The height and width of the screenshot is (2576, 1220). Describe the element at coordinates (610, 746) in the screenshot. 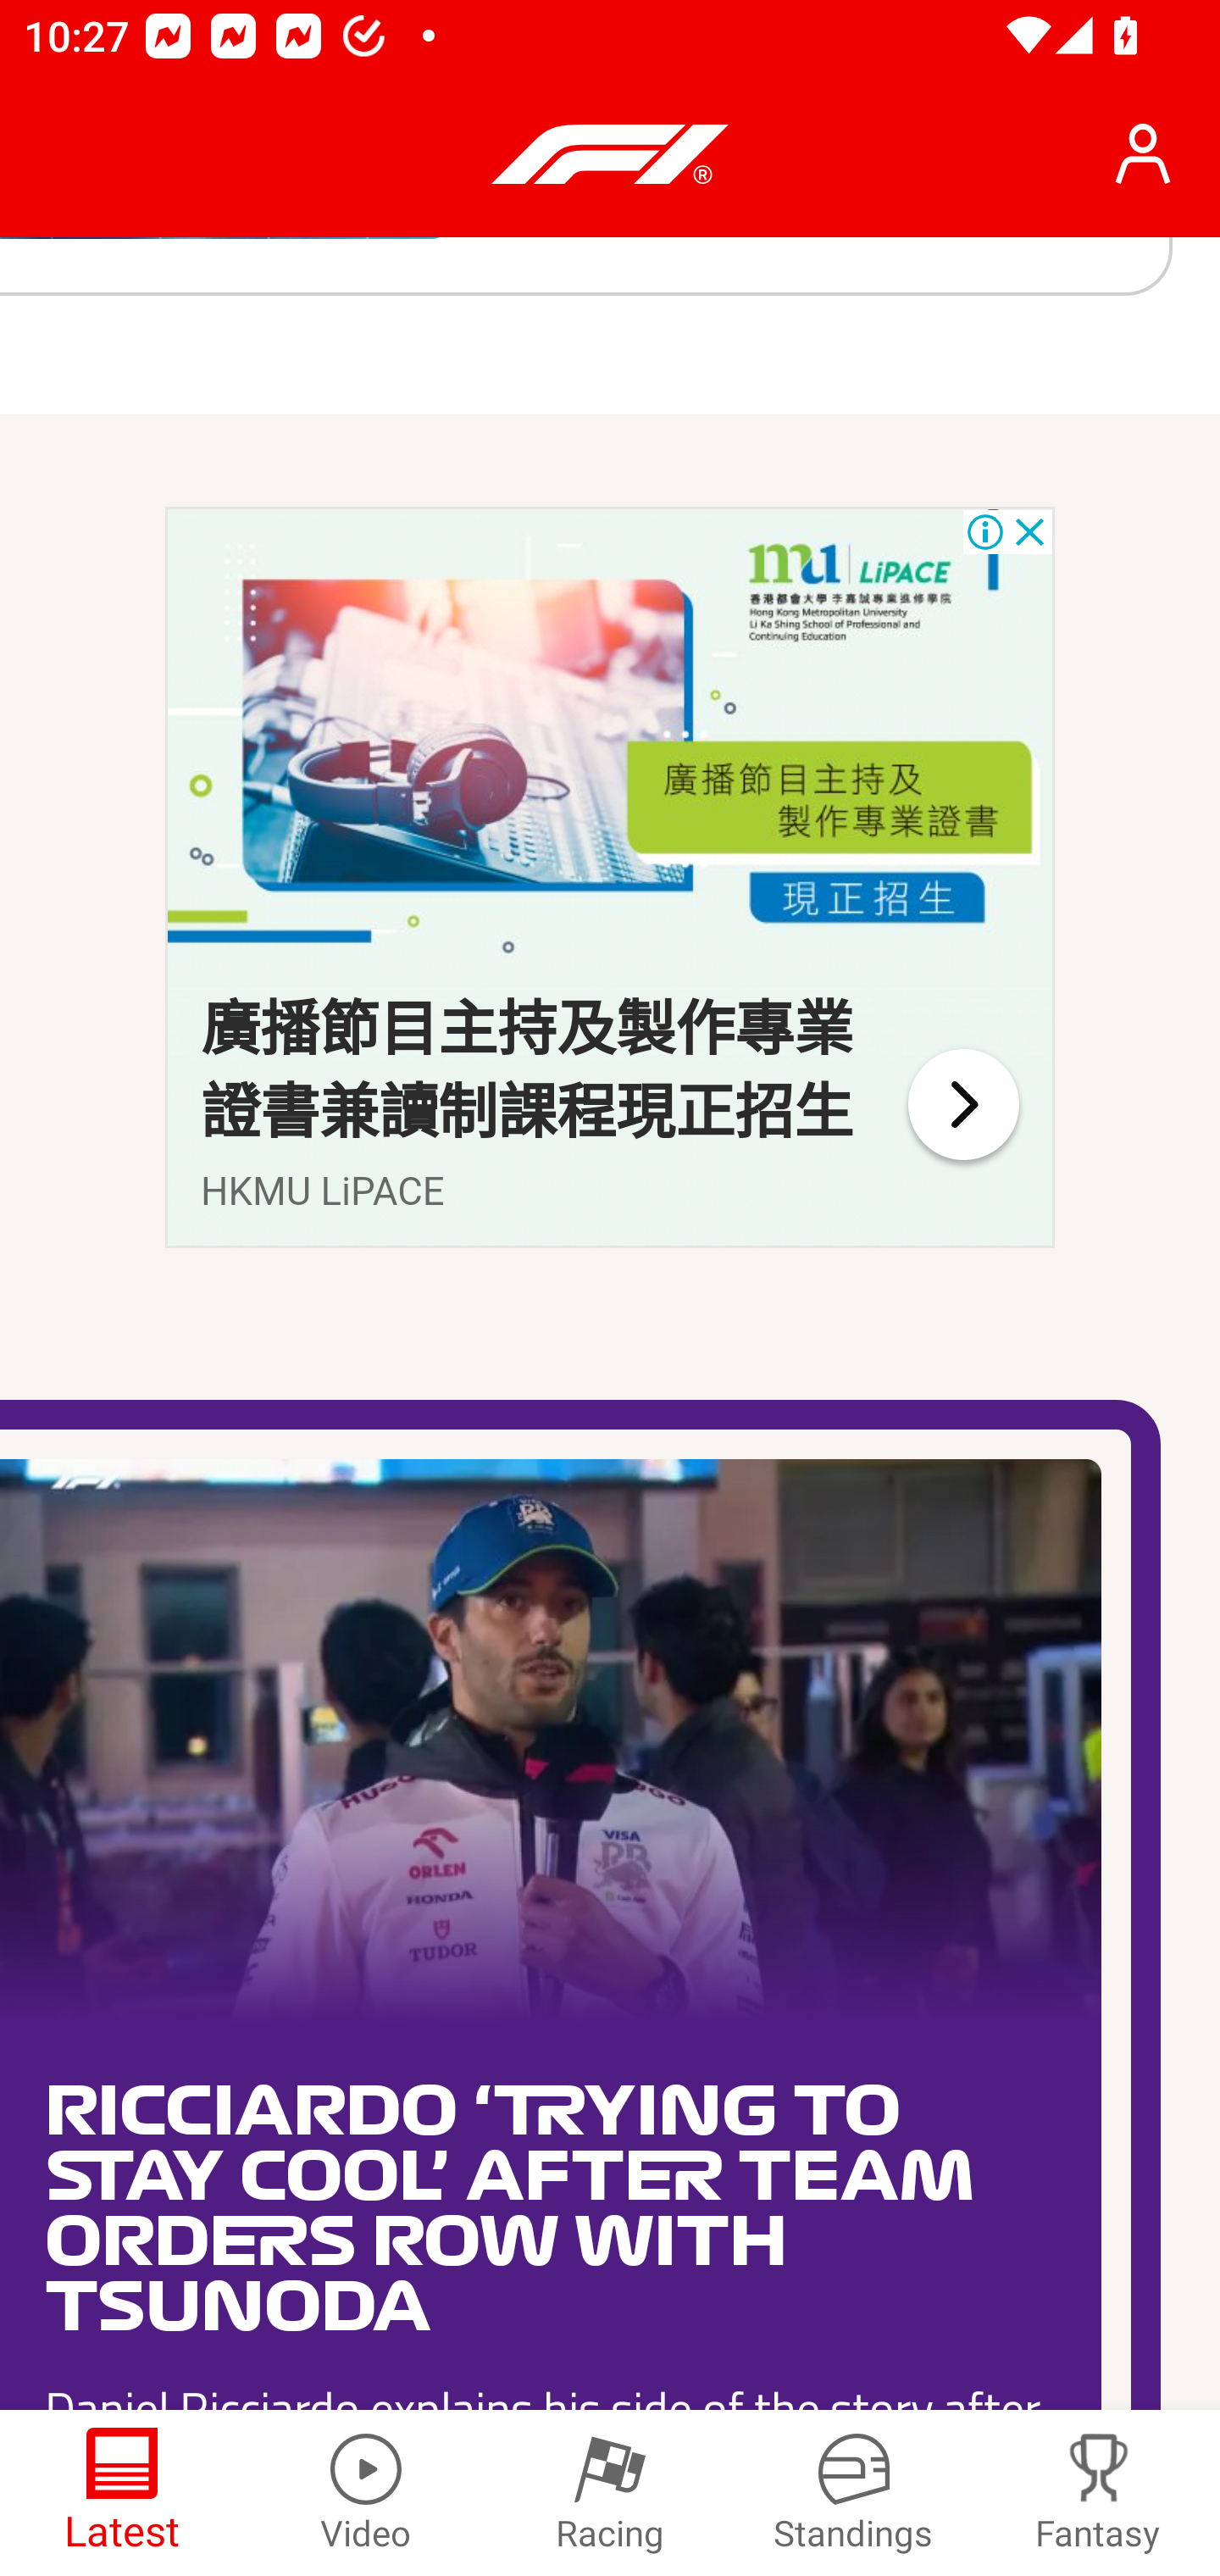

I see `%3Flce%3DGDN_B2023_01` at that location.